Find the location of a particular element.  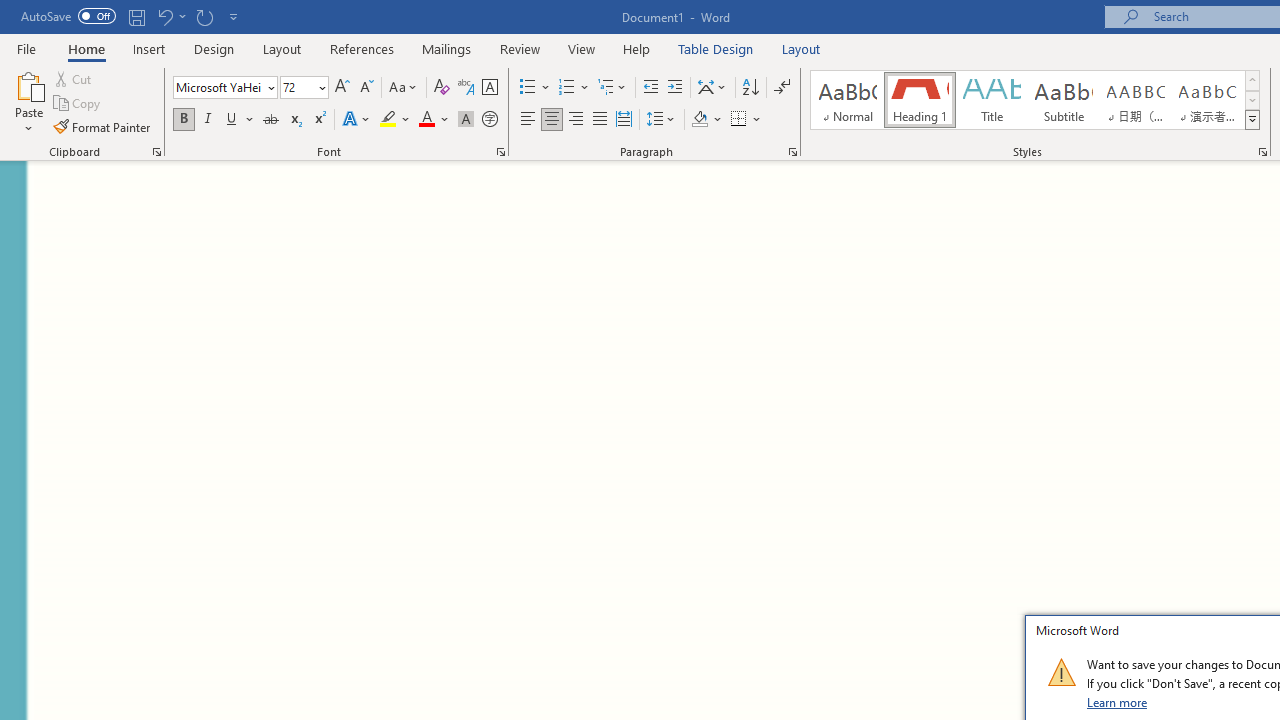

Show/Hide Editing Marks is located at coordinates (782, 88).